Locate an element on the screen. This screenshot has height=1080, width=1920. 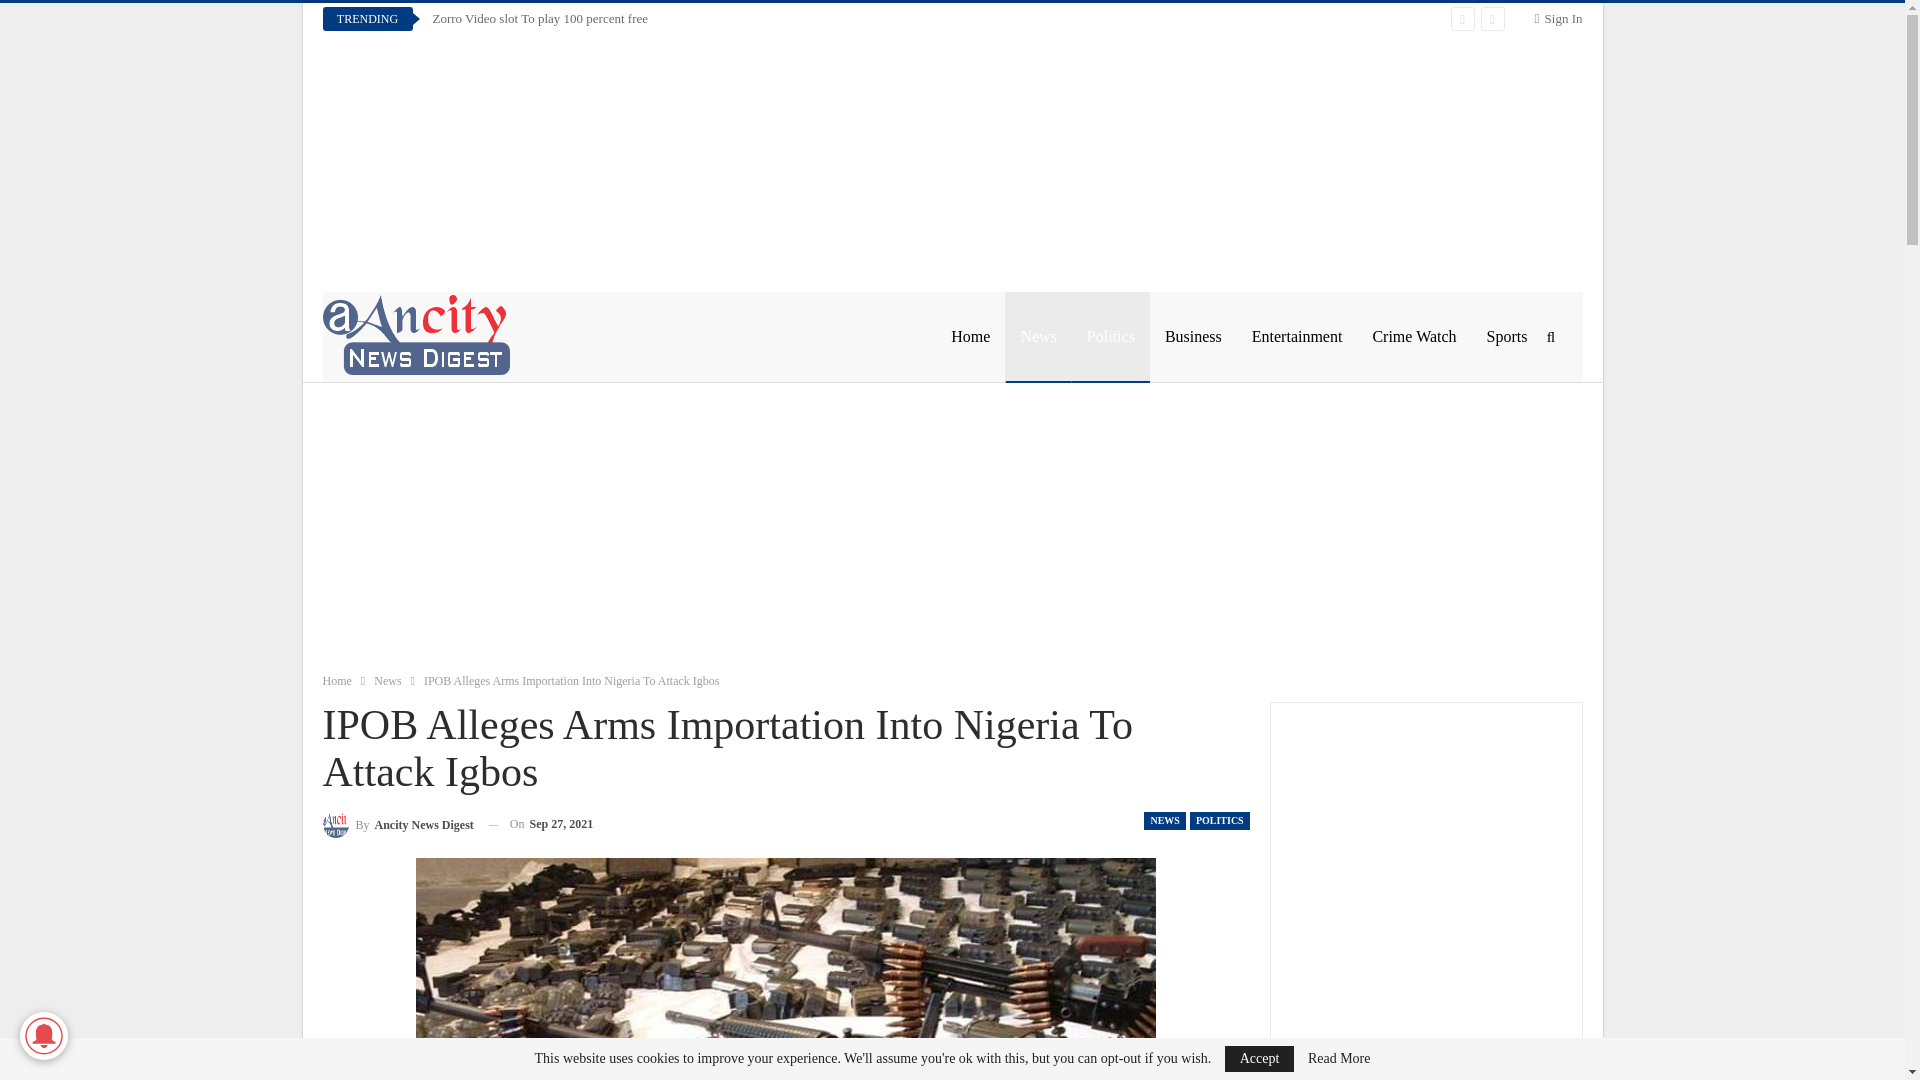
Zorro Video slot To play 100 percent free is located at coordinates (540, 18).